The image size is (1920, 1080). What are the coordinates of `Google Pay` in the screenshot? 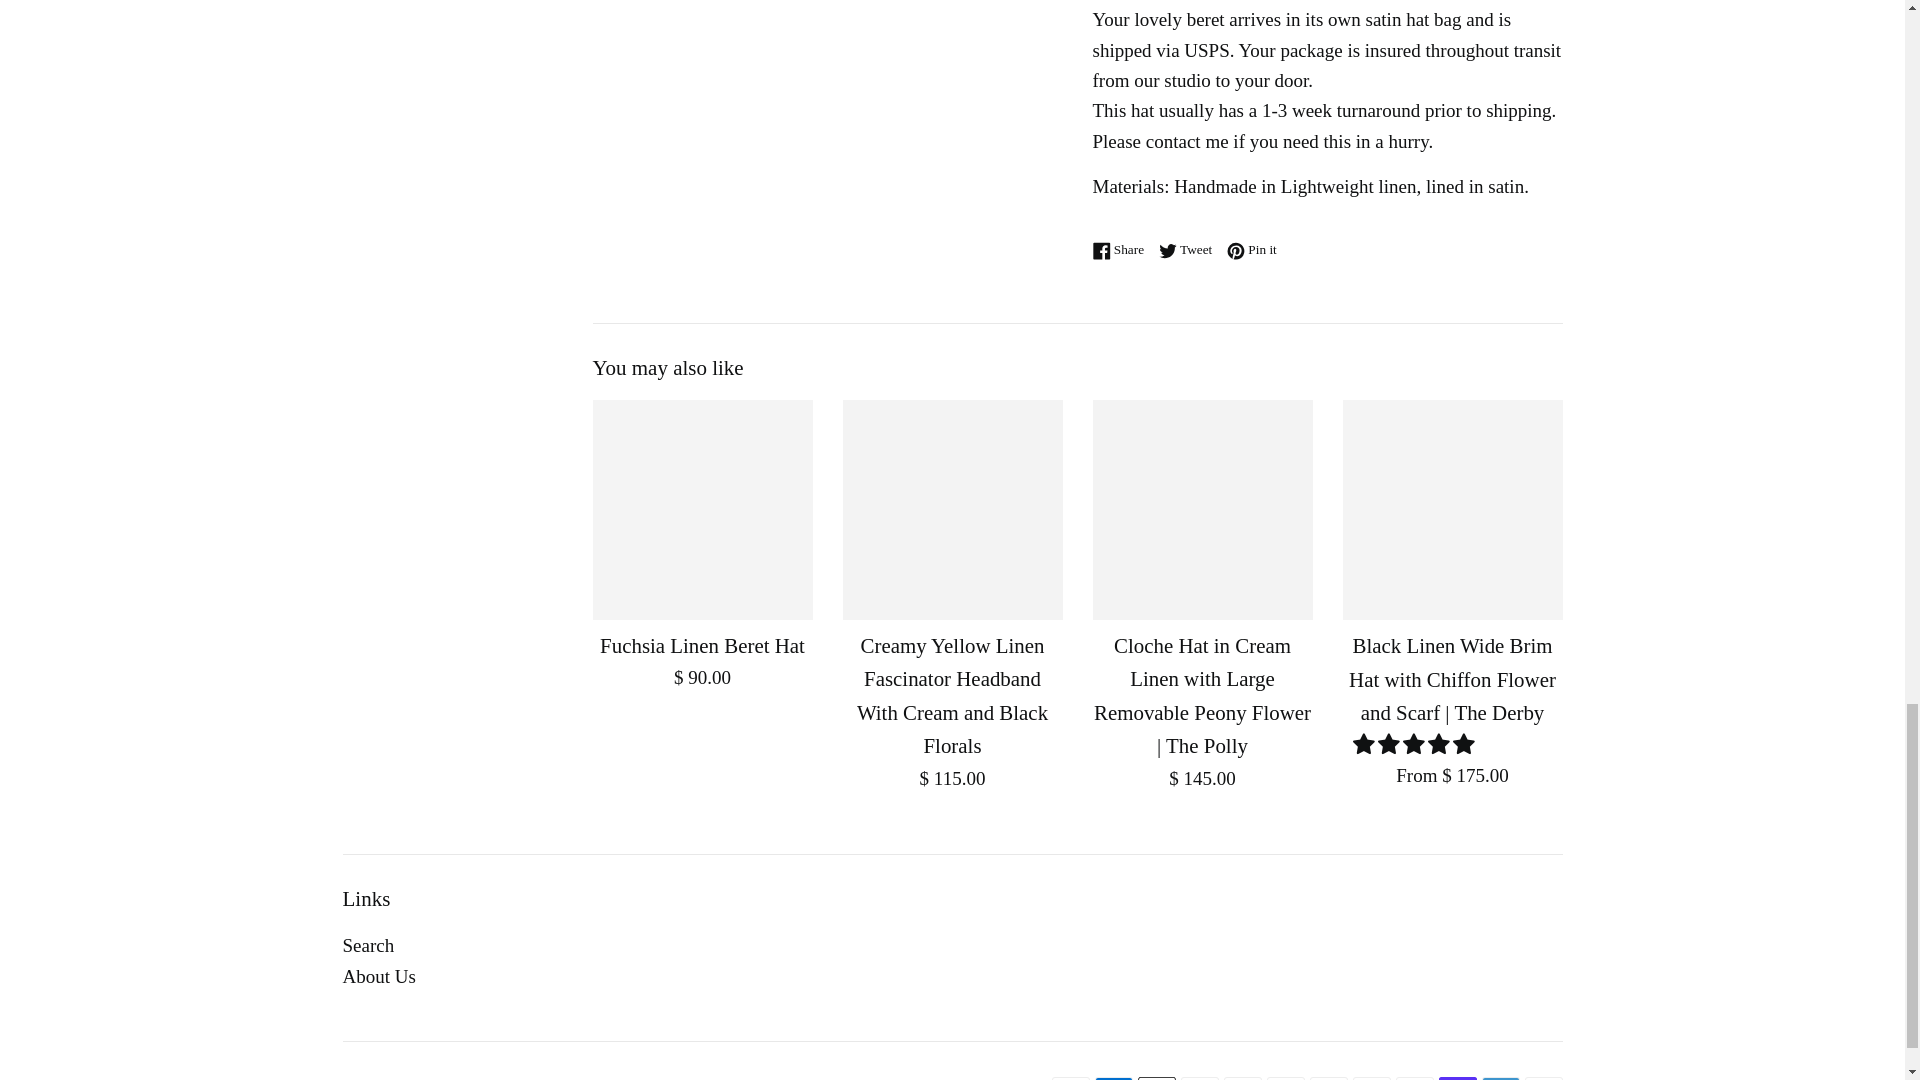 It's located at (1328, 1078).